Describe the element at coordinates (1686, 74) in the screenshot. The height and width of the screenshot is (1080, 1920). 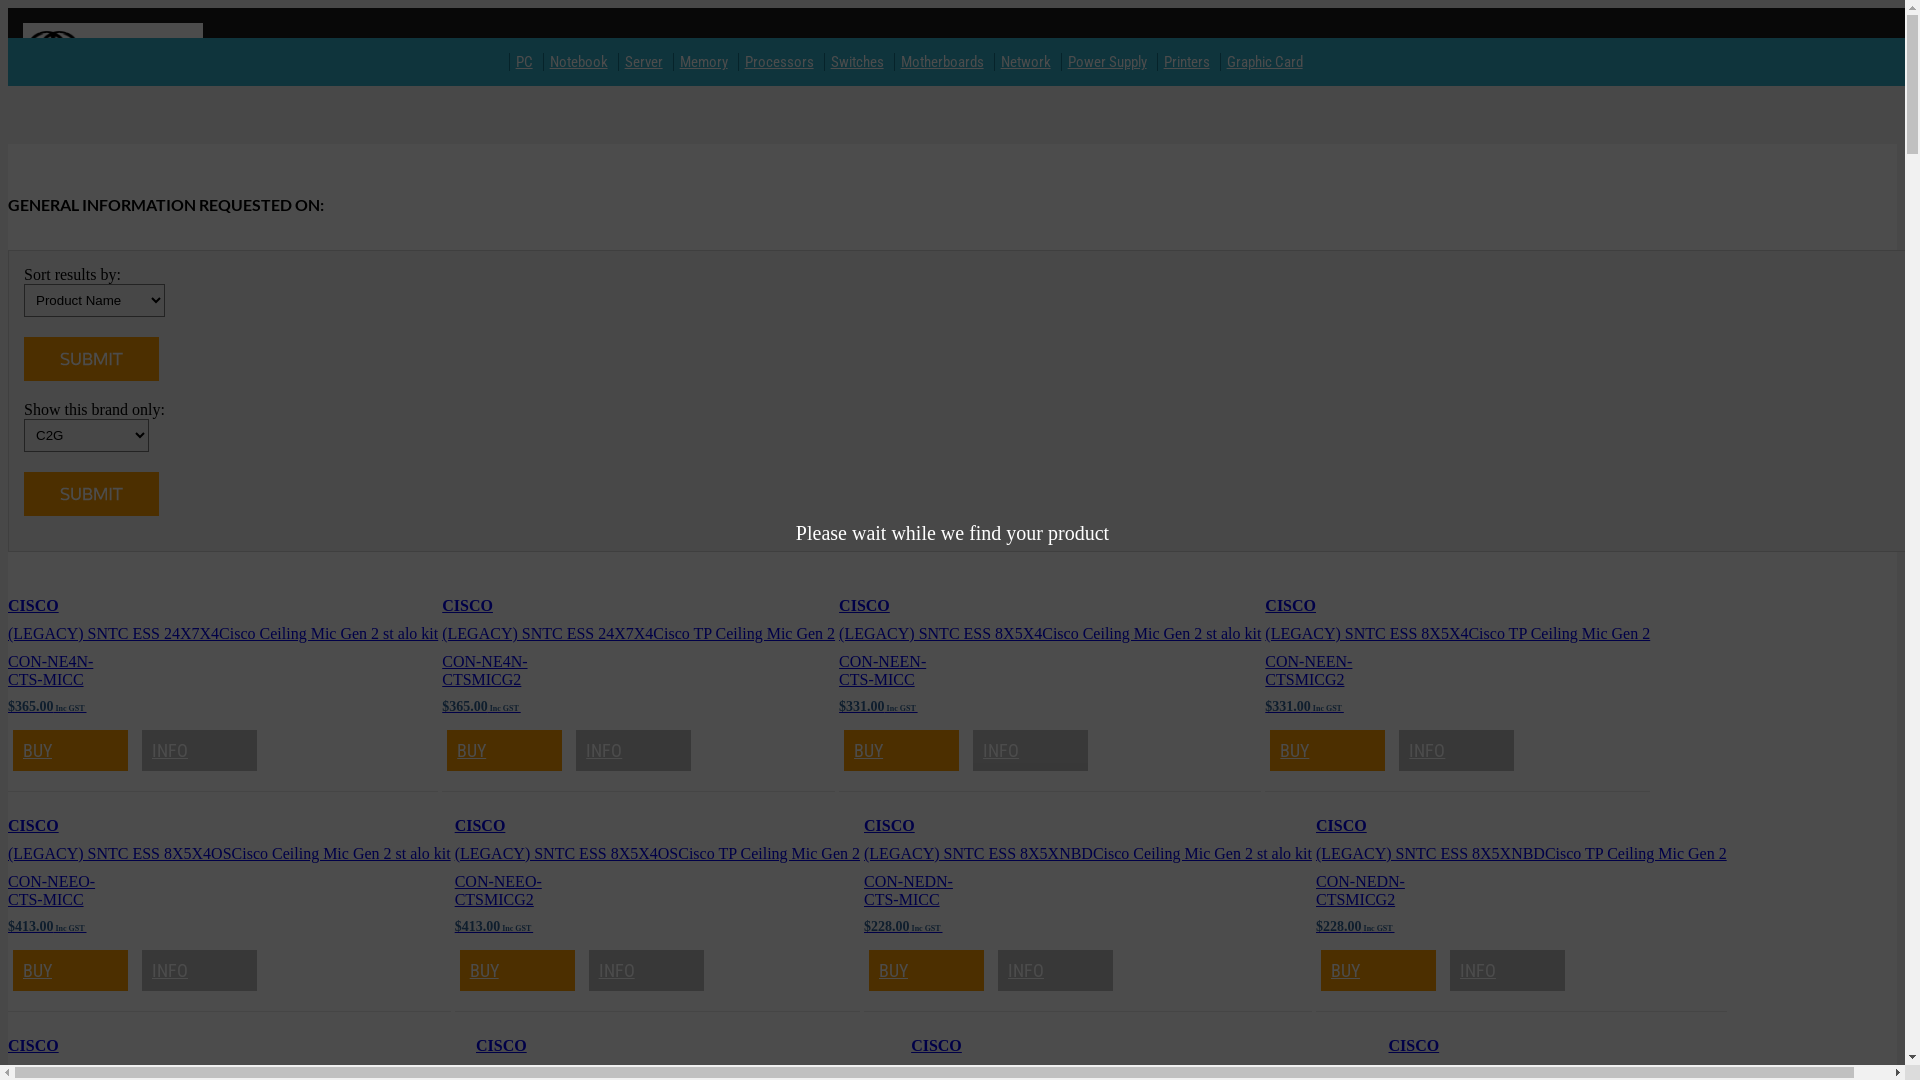
I see `Log-in` at that location.